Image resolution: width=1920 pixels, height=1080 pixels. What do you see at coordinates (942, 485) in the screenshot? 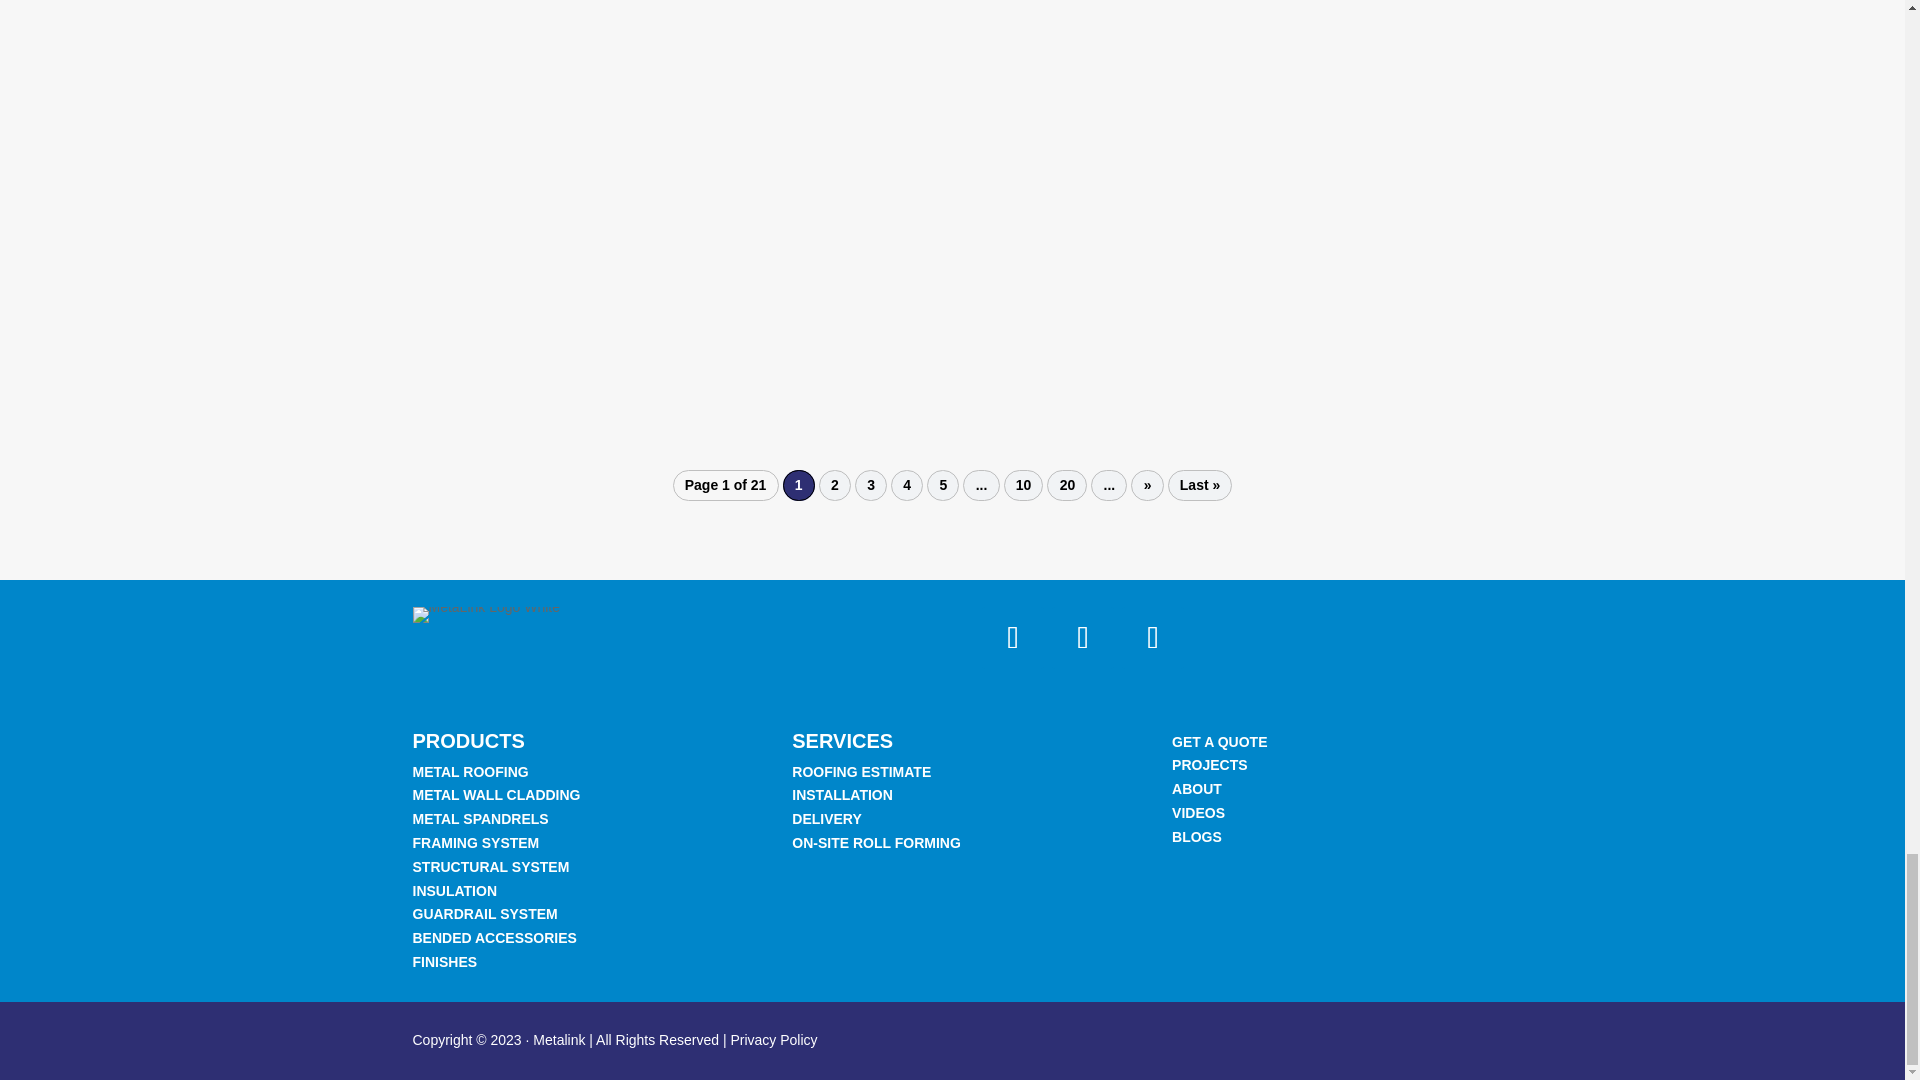
I see `Page 5` at bounding box center [942, 485].